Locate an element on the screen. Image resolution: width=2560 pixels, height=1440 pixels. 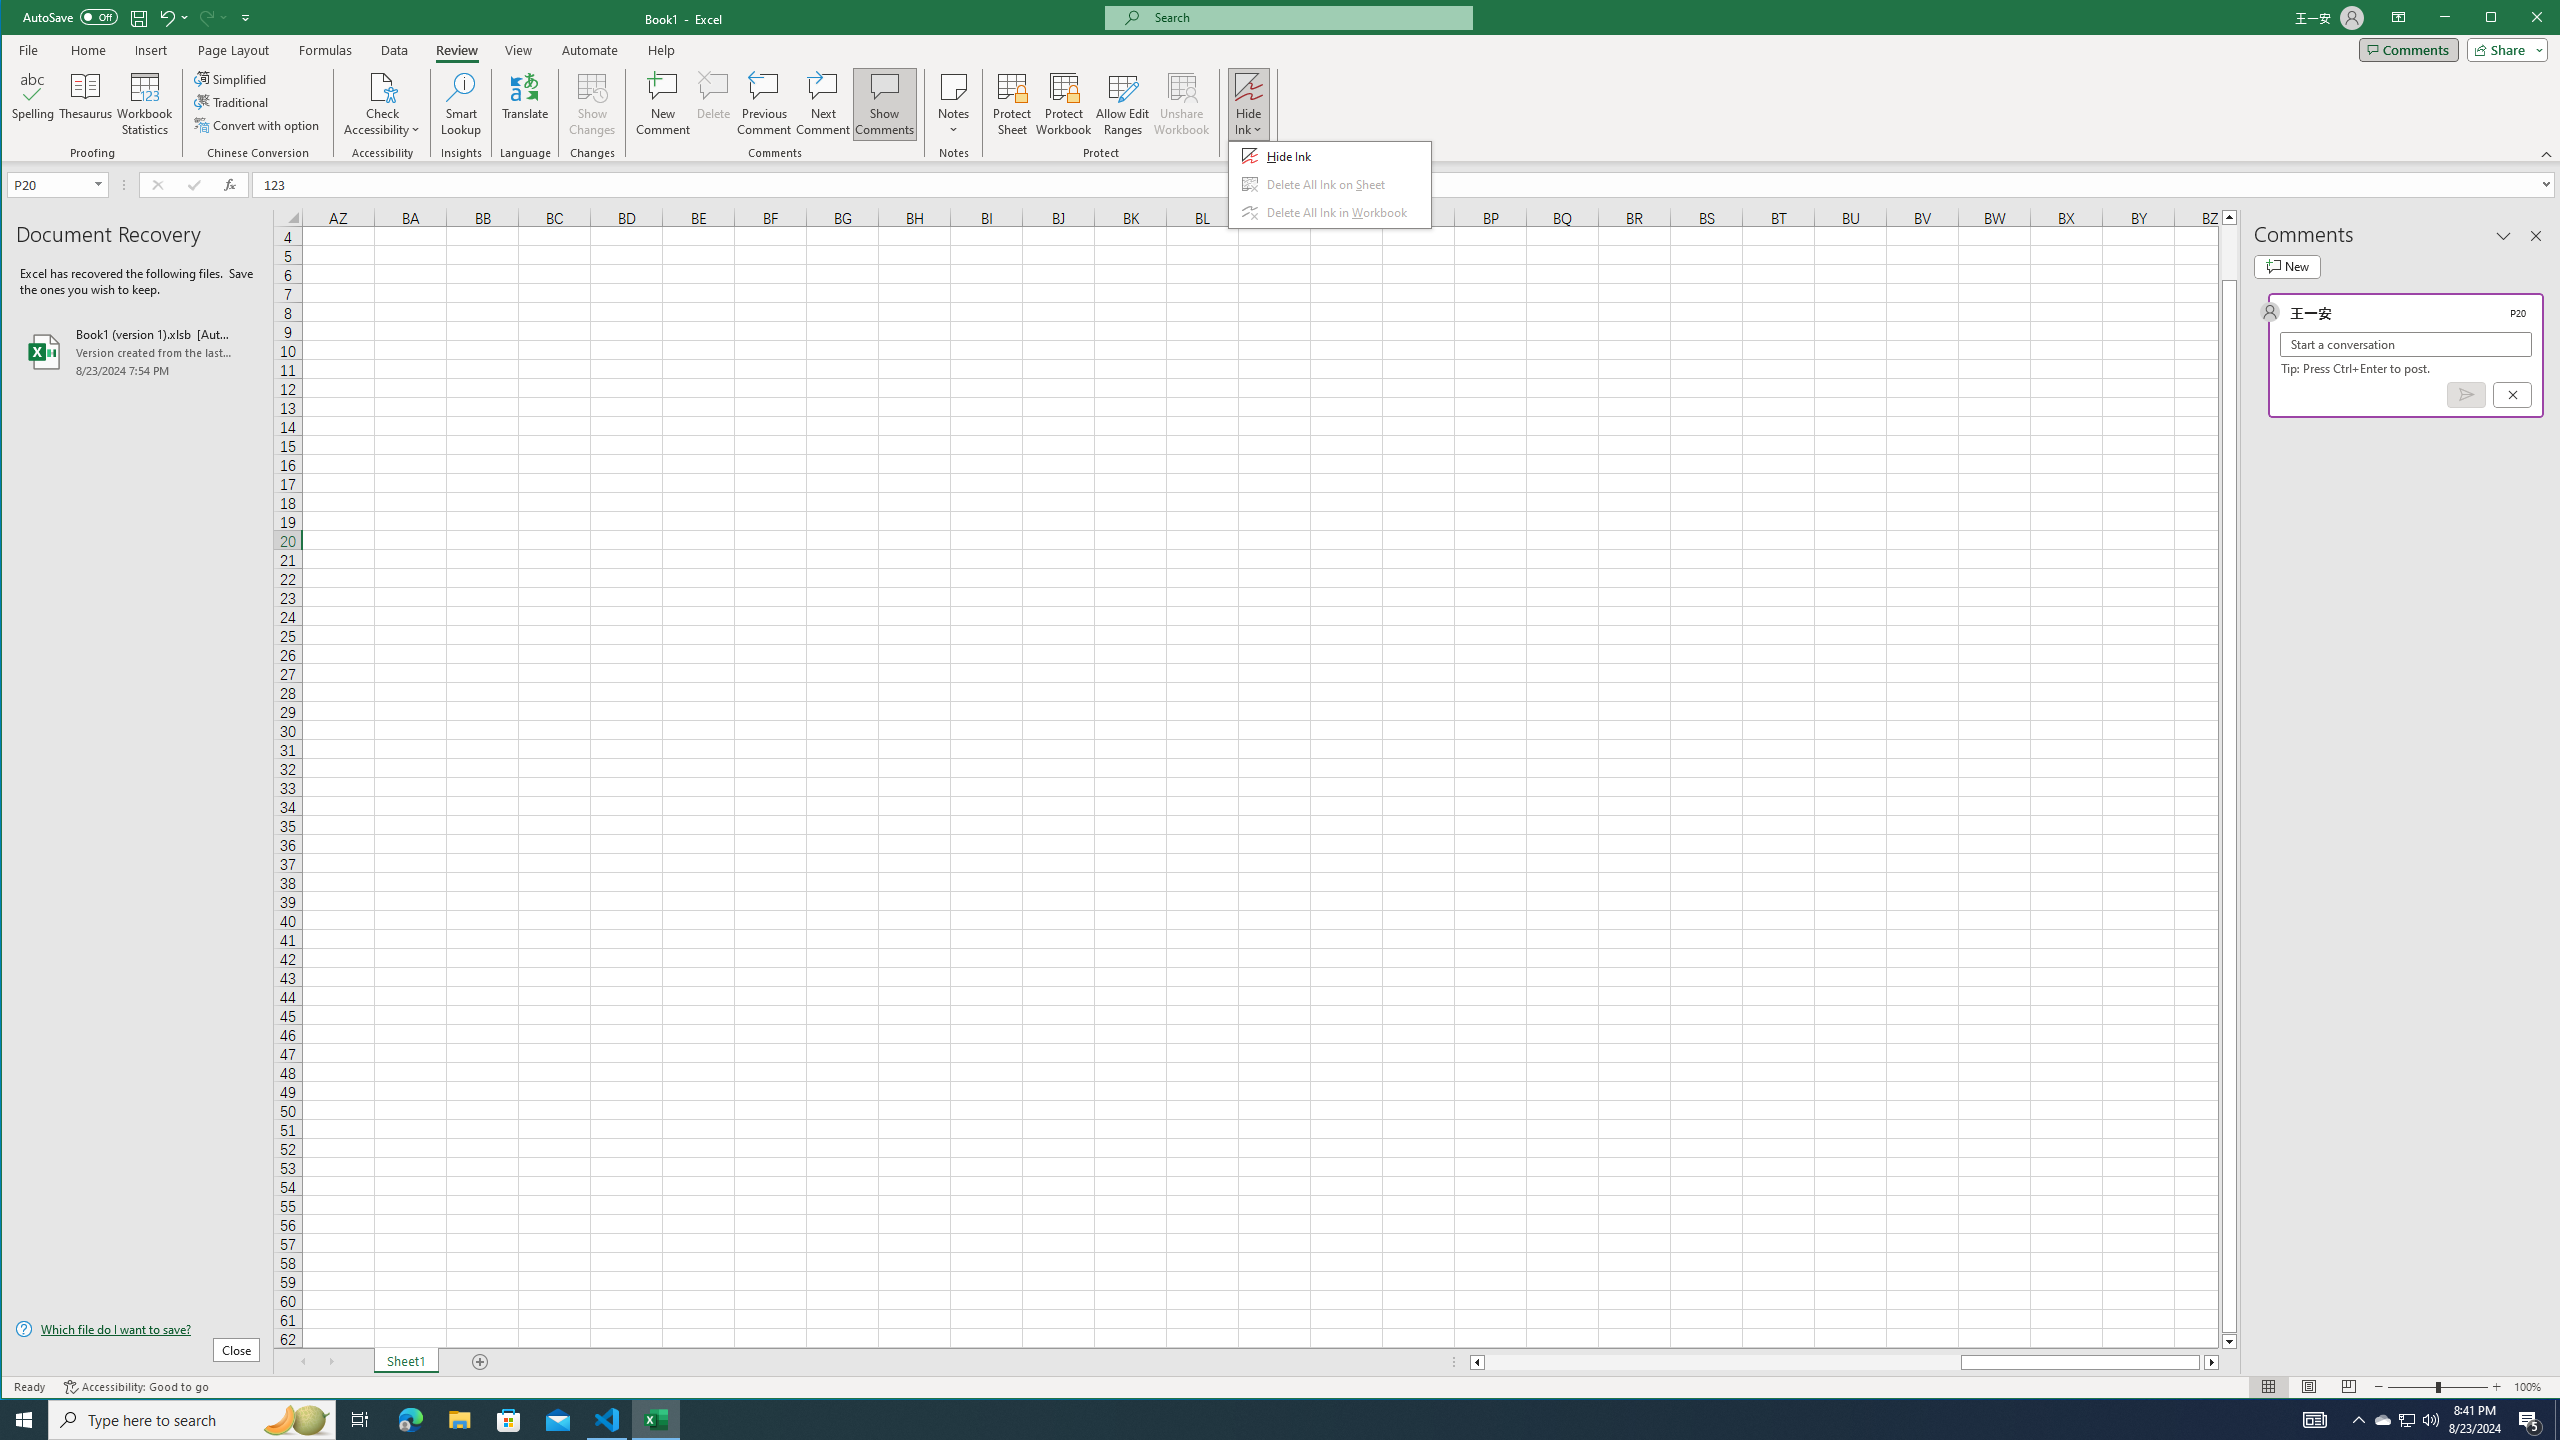
Action Center, 5 new notifications is located at coordinates (2530, 1420).